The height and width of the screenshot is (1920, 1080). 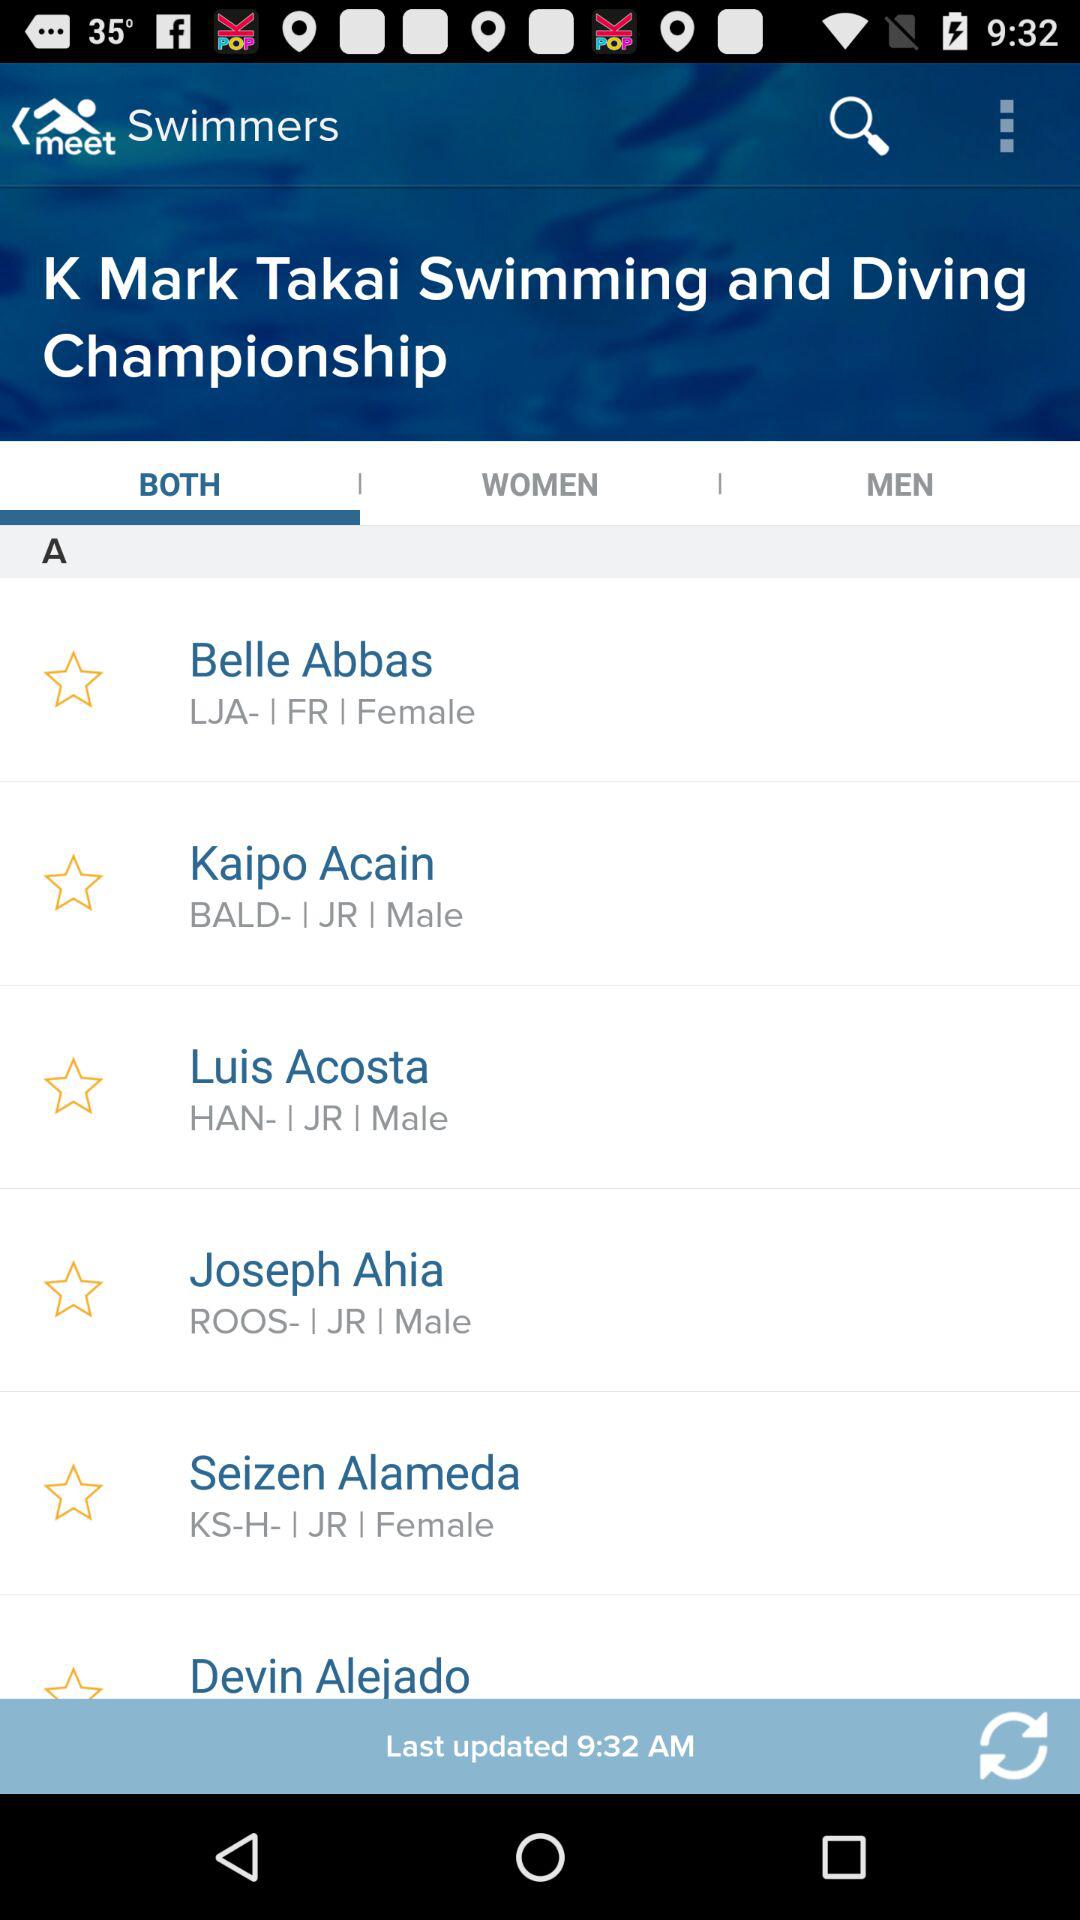 What do you see at coordinates (623, 1064) in the screenshot?
I see `press icon below bald- | jr | male item` at bounding box center [623, 1064].